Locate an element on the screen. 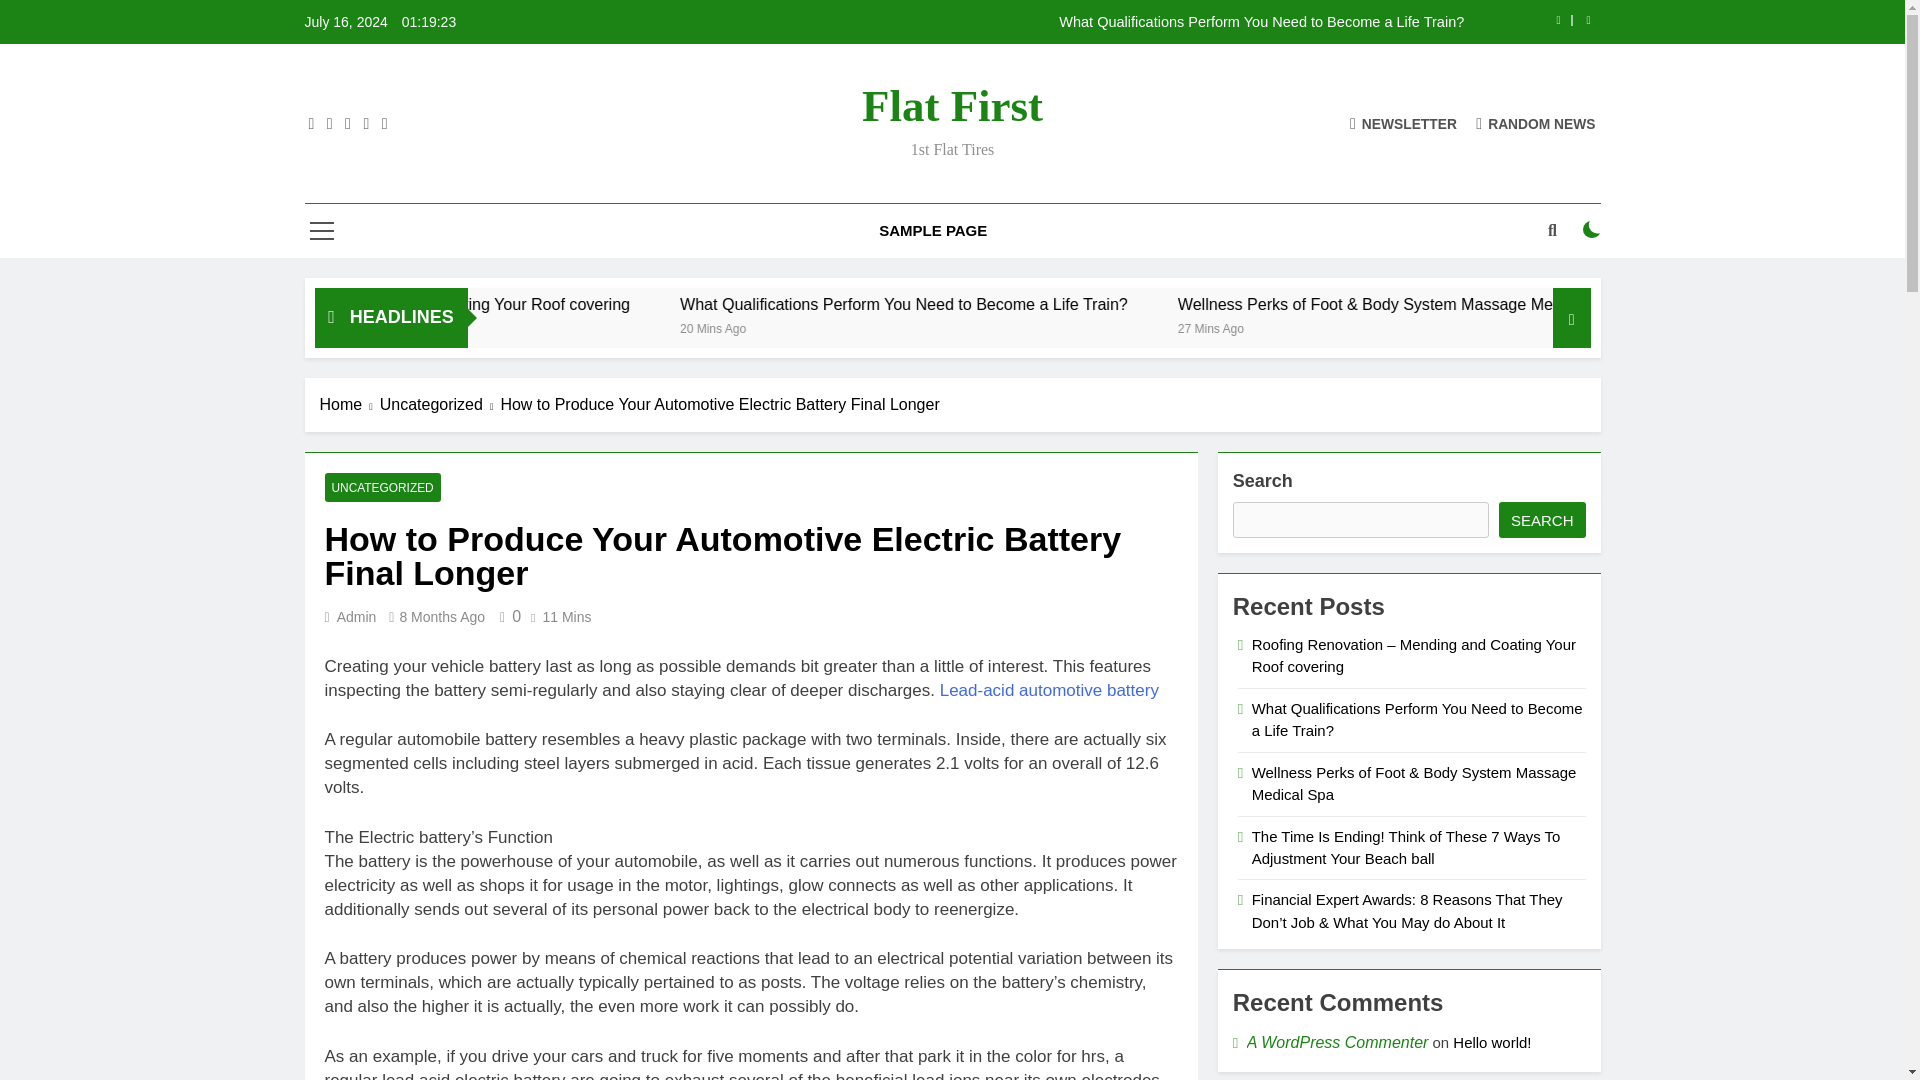  What Qualifications Perform You Need to Become a Life Train? is located at coordinates (1162, 304).